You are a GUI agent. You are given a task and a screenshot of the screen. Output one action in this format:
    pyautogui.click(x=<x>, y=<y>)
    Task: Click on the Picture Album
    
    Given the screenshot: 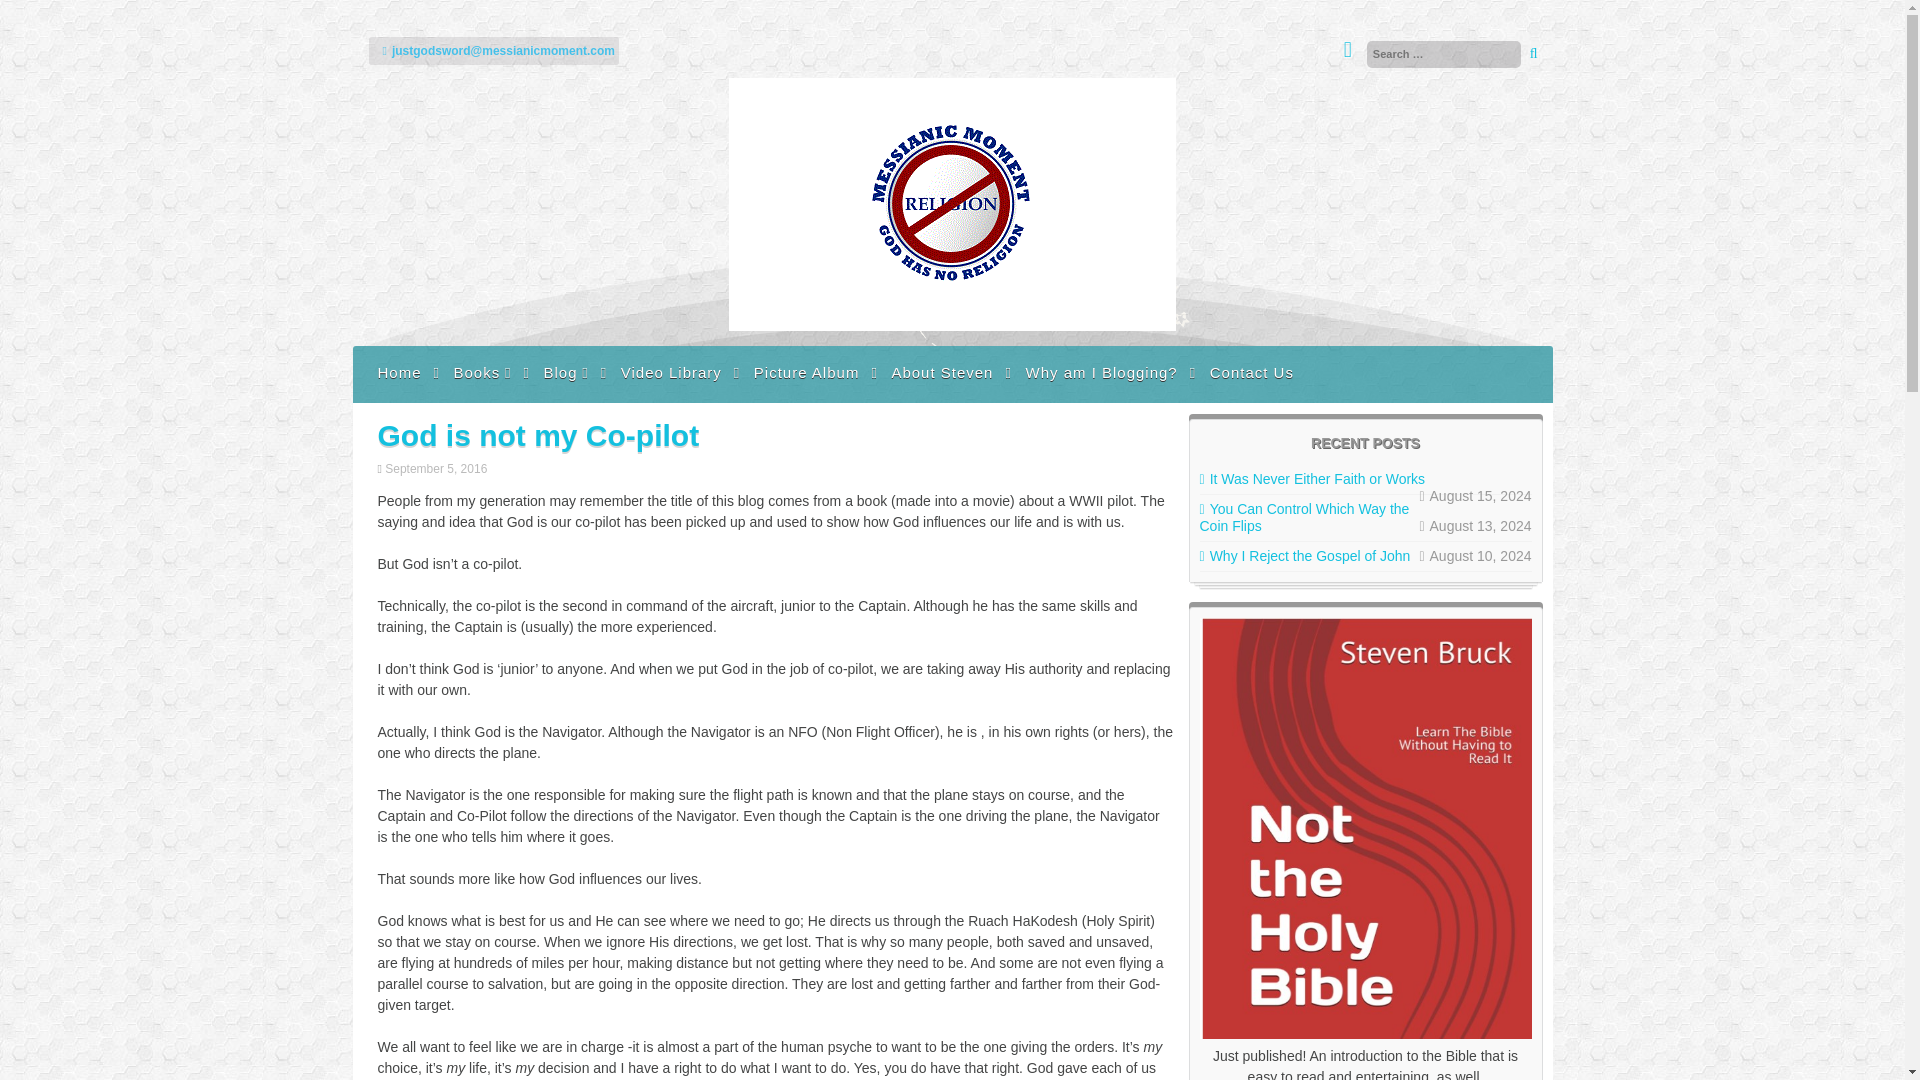 What is the action you would take?
    pyautogui.click(x=806, y=372)
    